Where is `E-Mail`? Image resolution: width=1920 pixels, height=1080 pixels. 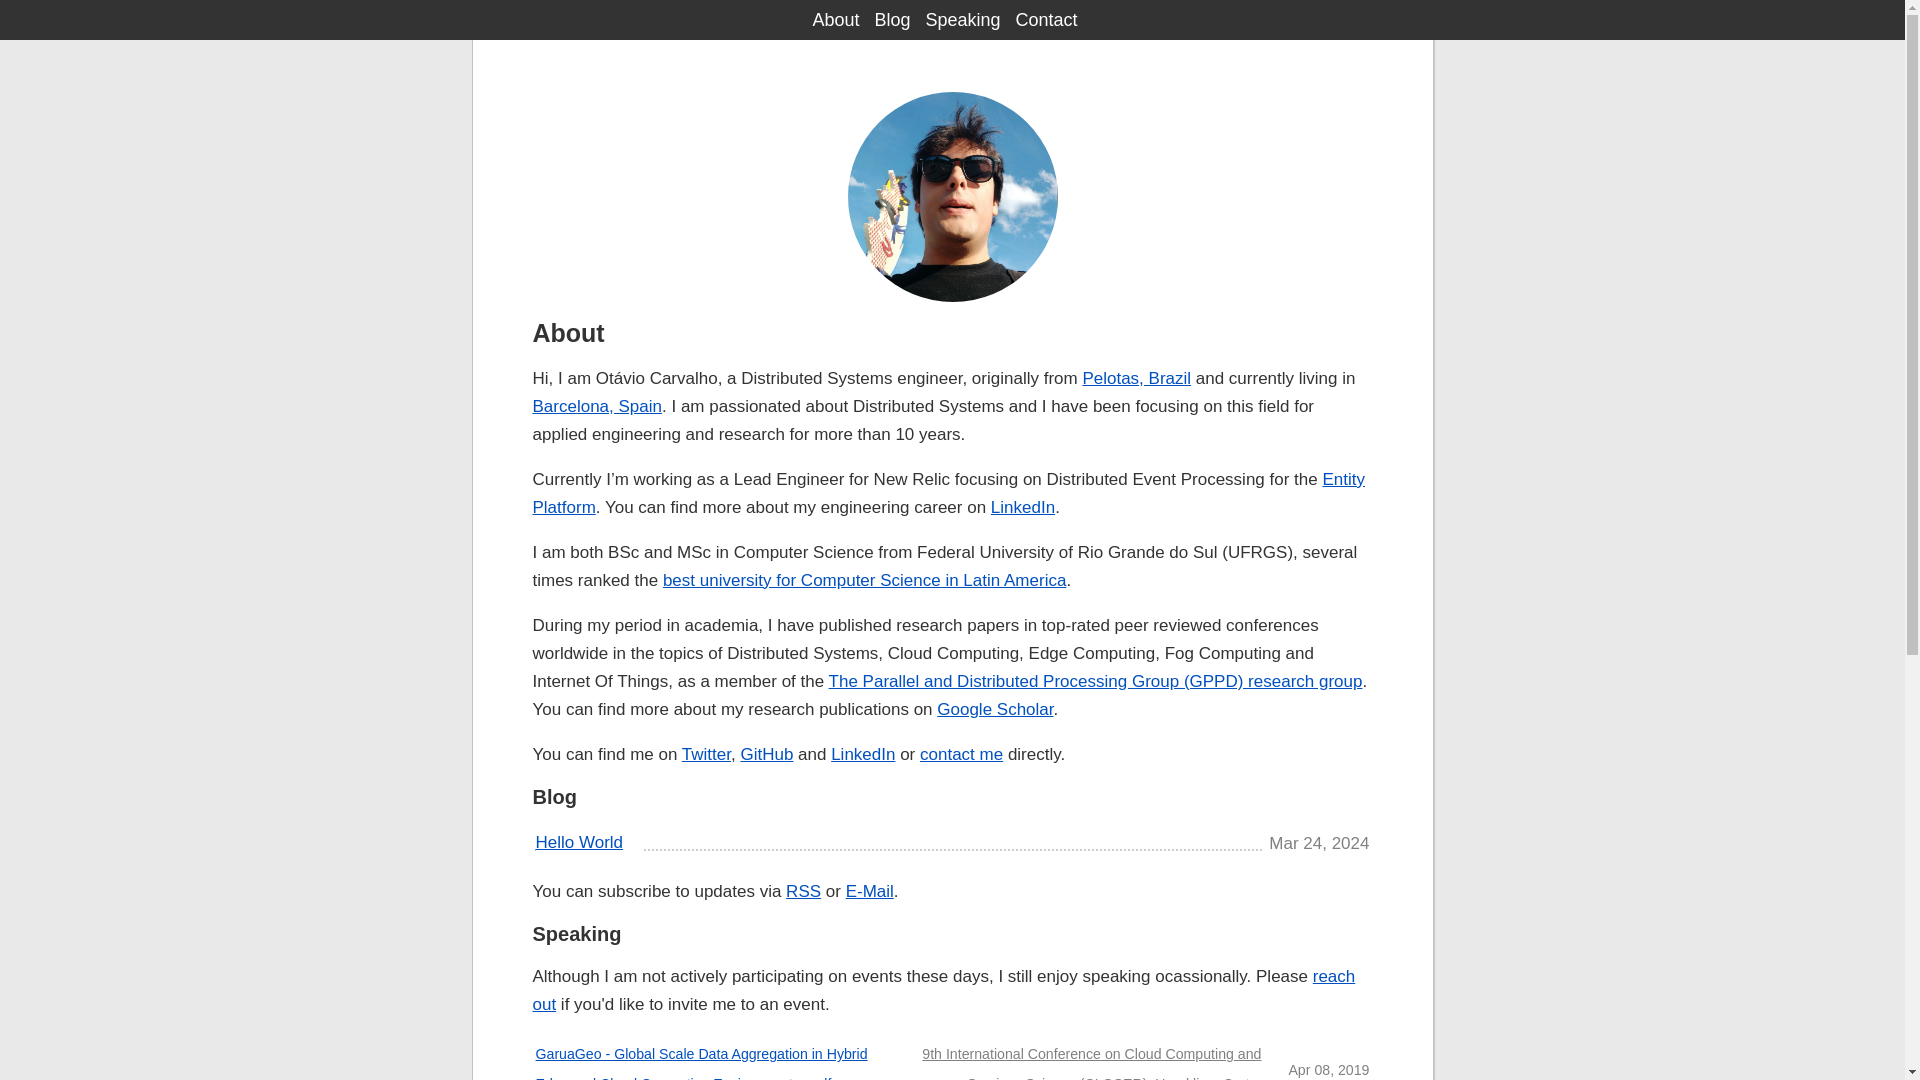 E-Mail is located at coordinates (870, 891).